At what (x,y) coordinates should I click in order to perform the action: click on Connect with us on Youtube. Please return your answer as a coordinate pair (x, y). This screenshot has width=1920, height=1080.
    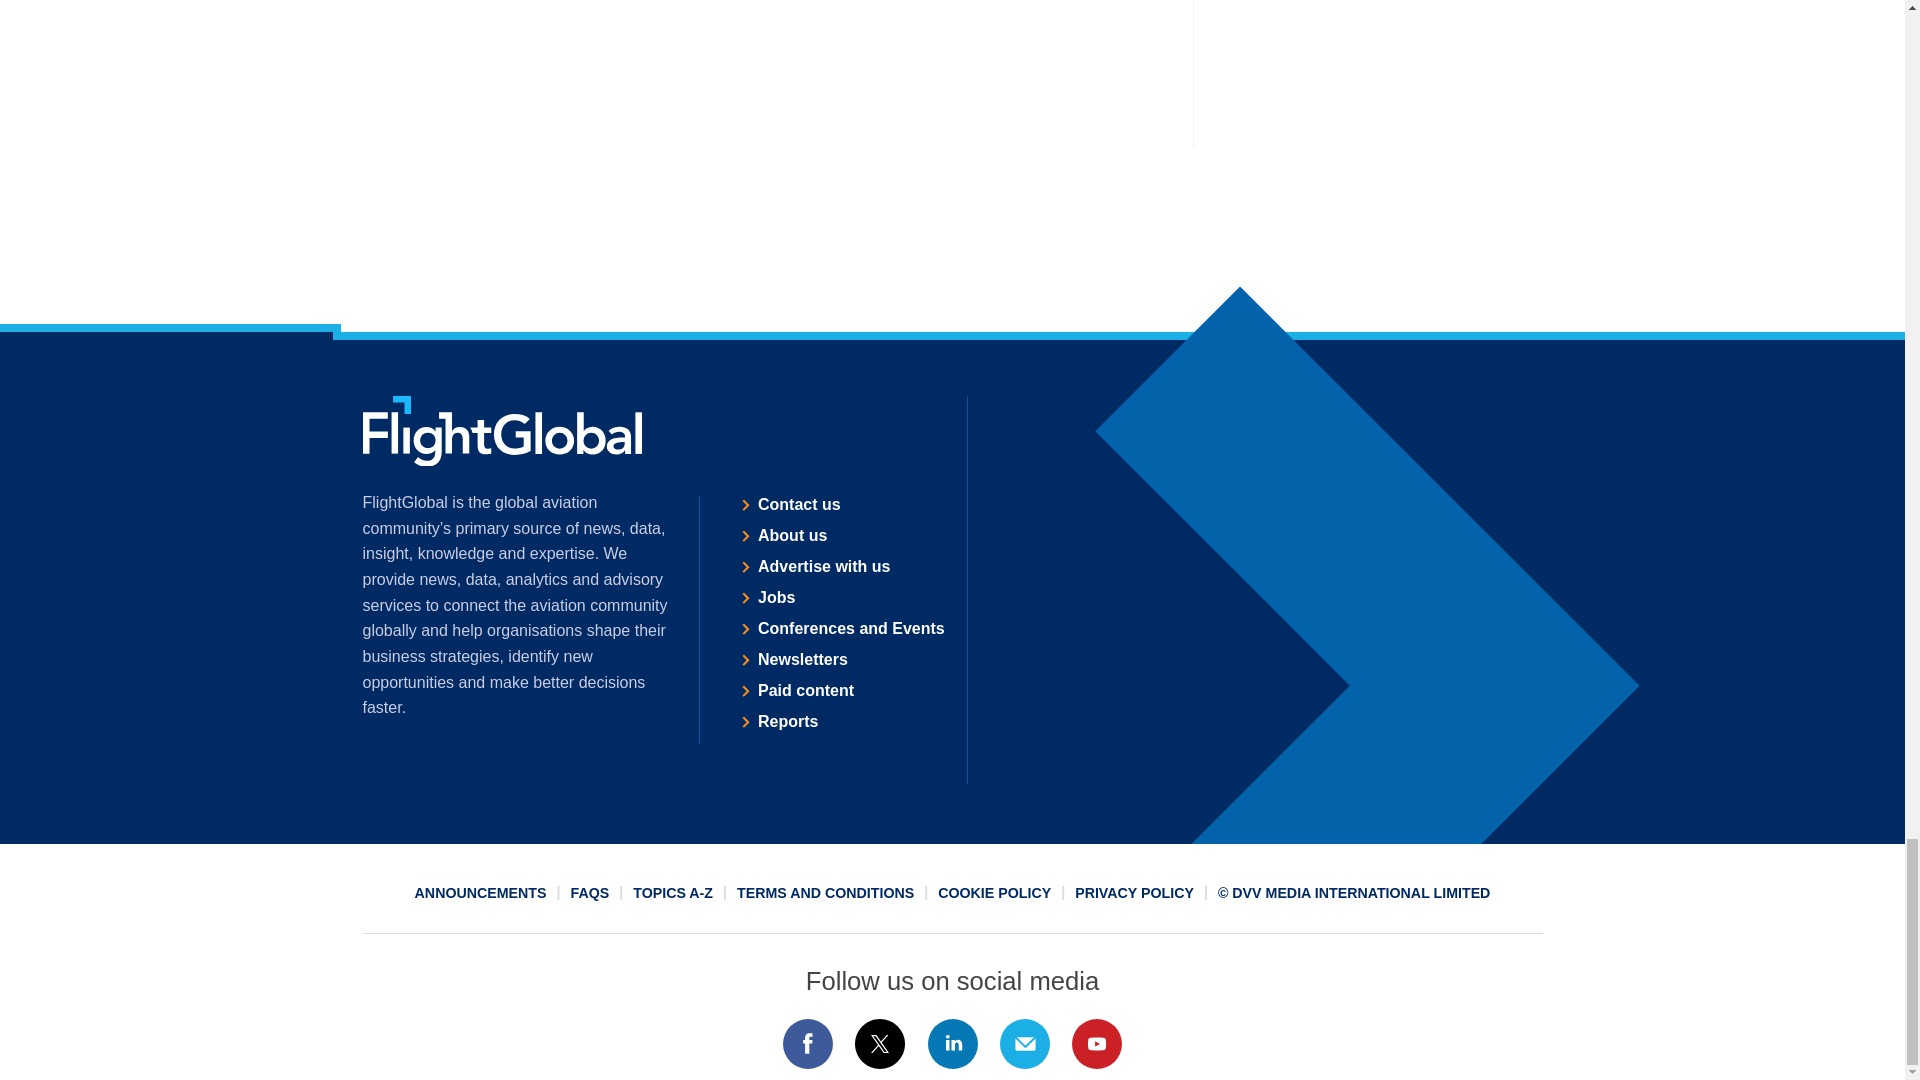
    Looking at the image, I should click on (1097, 1044).